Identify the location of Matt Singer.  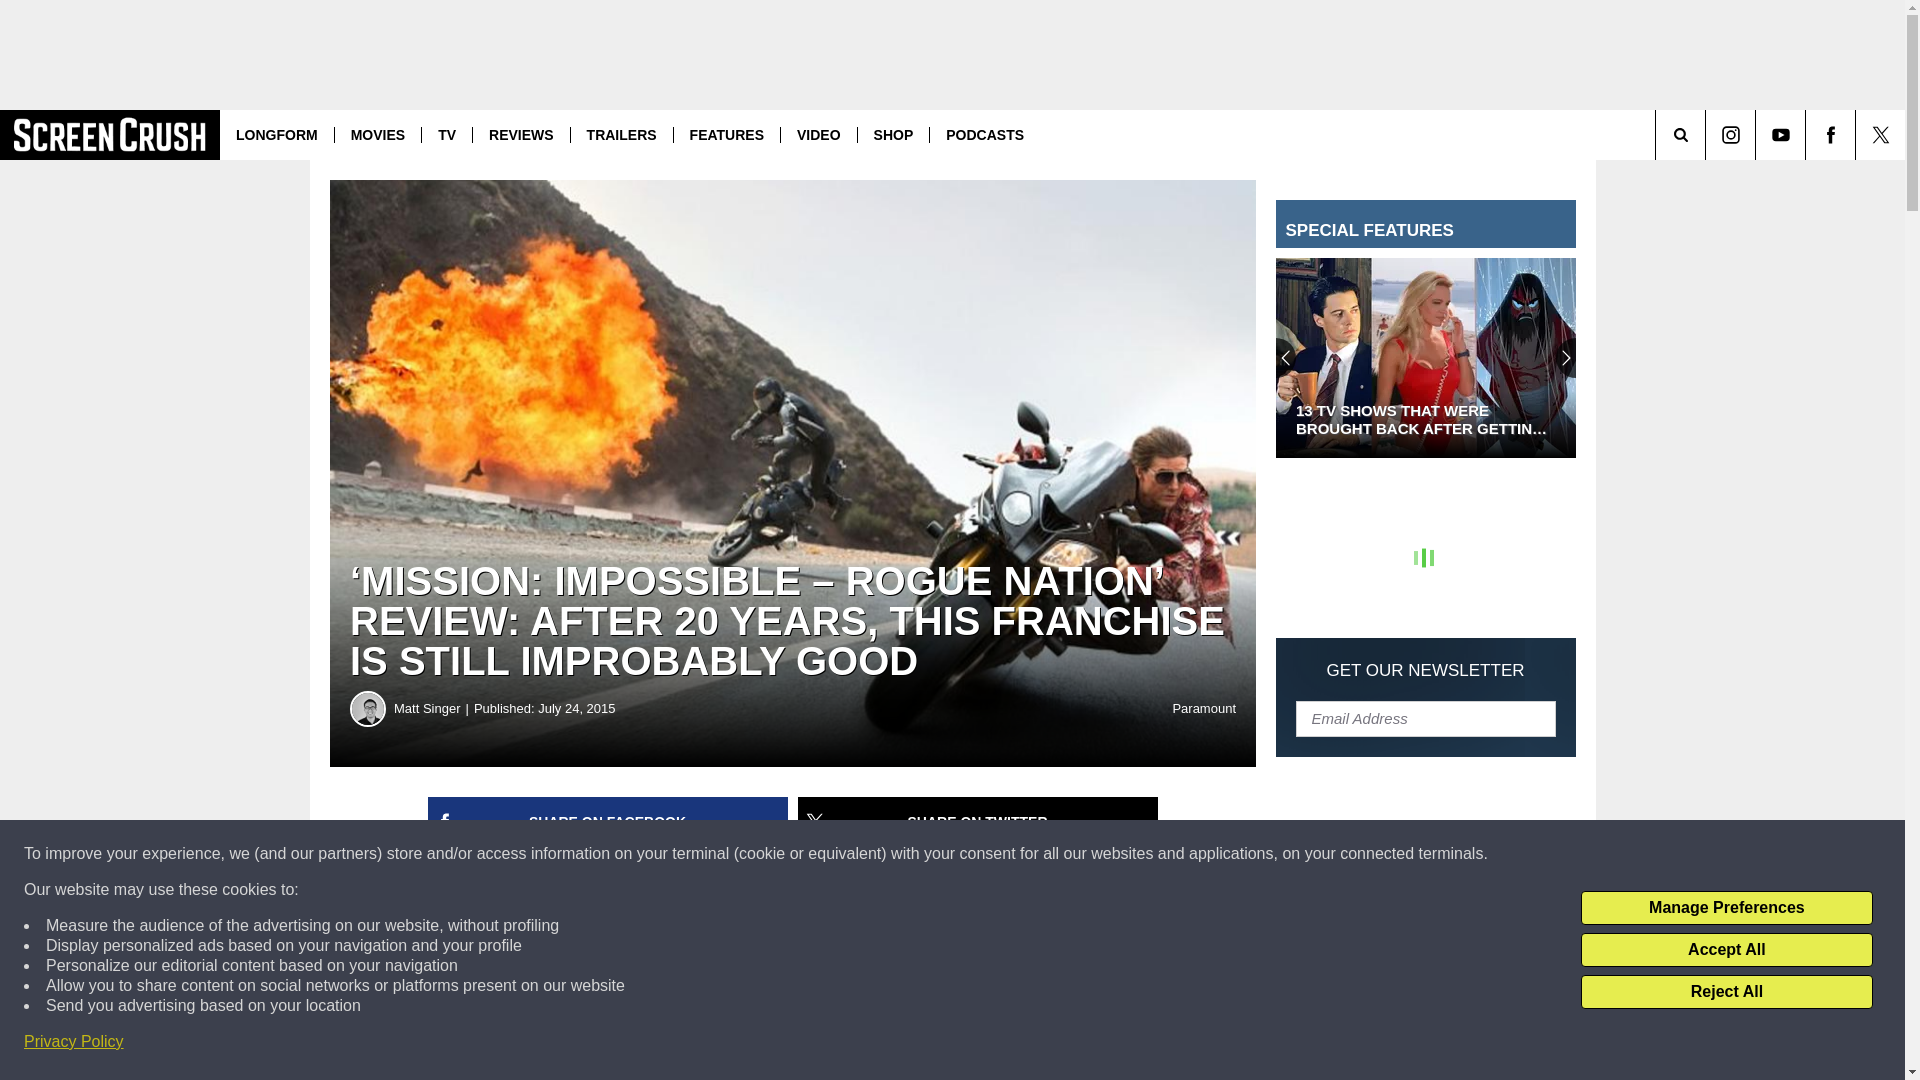
(368, 708).